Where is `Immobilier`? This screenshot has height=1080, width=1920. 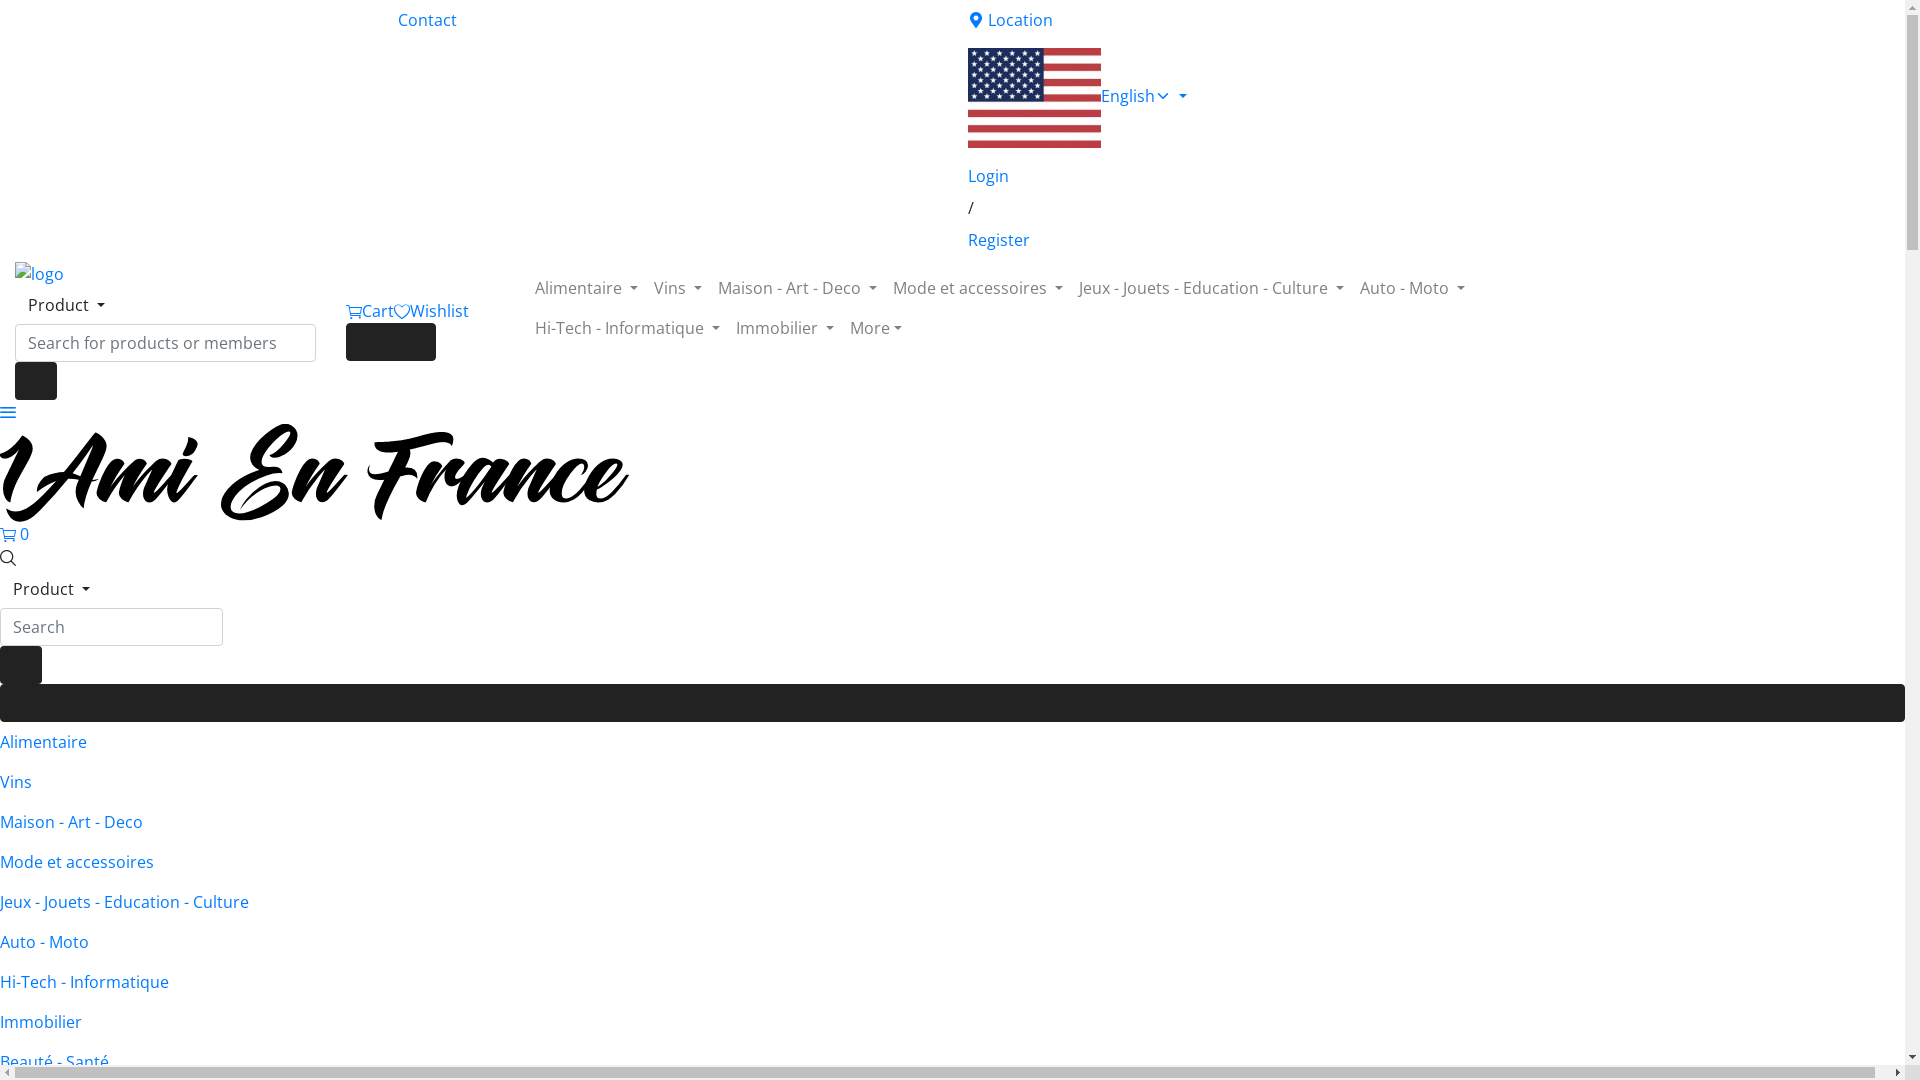
Immobilier is located at coordinates (785, 328).